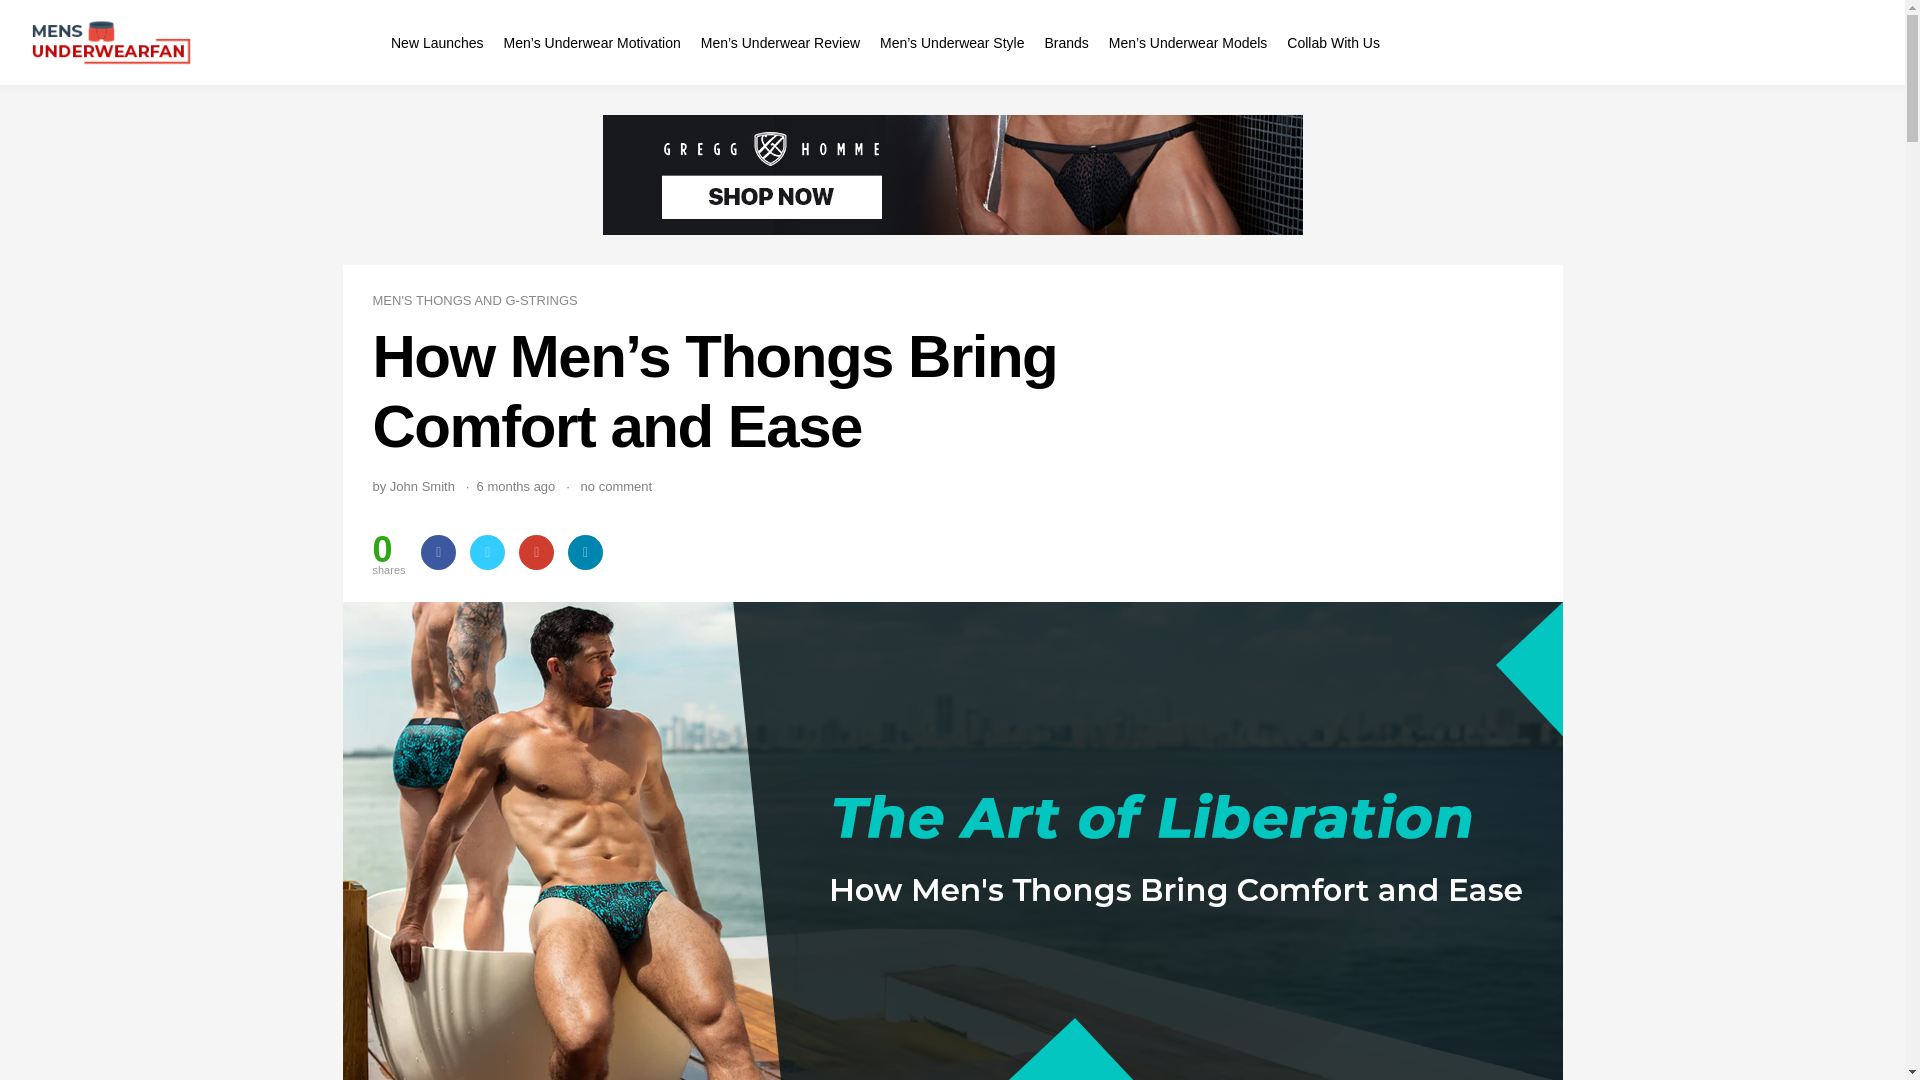  I want to click on Collab With Us, so click(1333, 42).